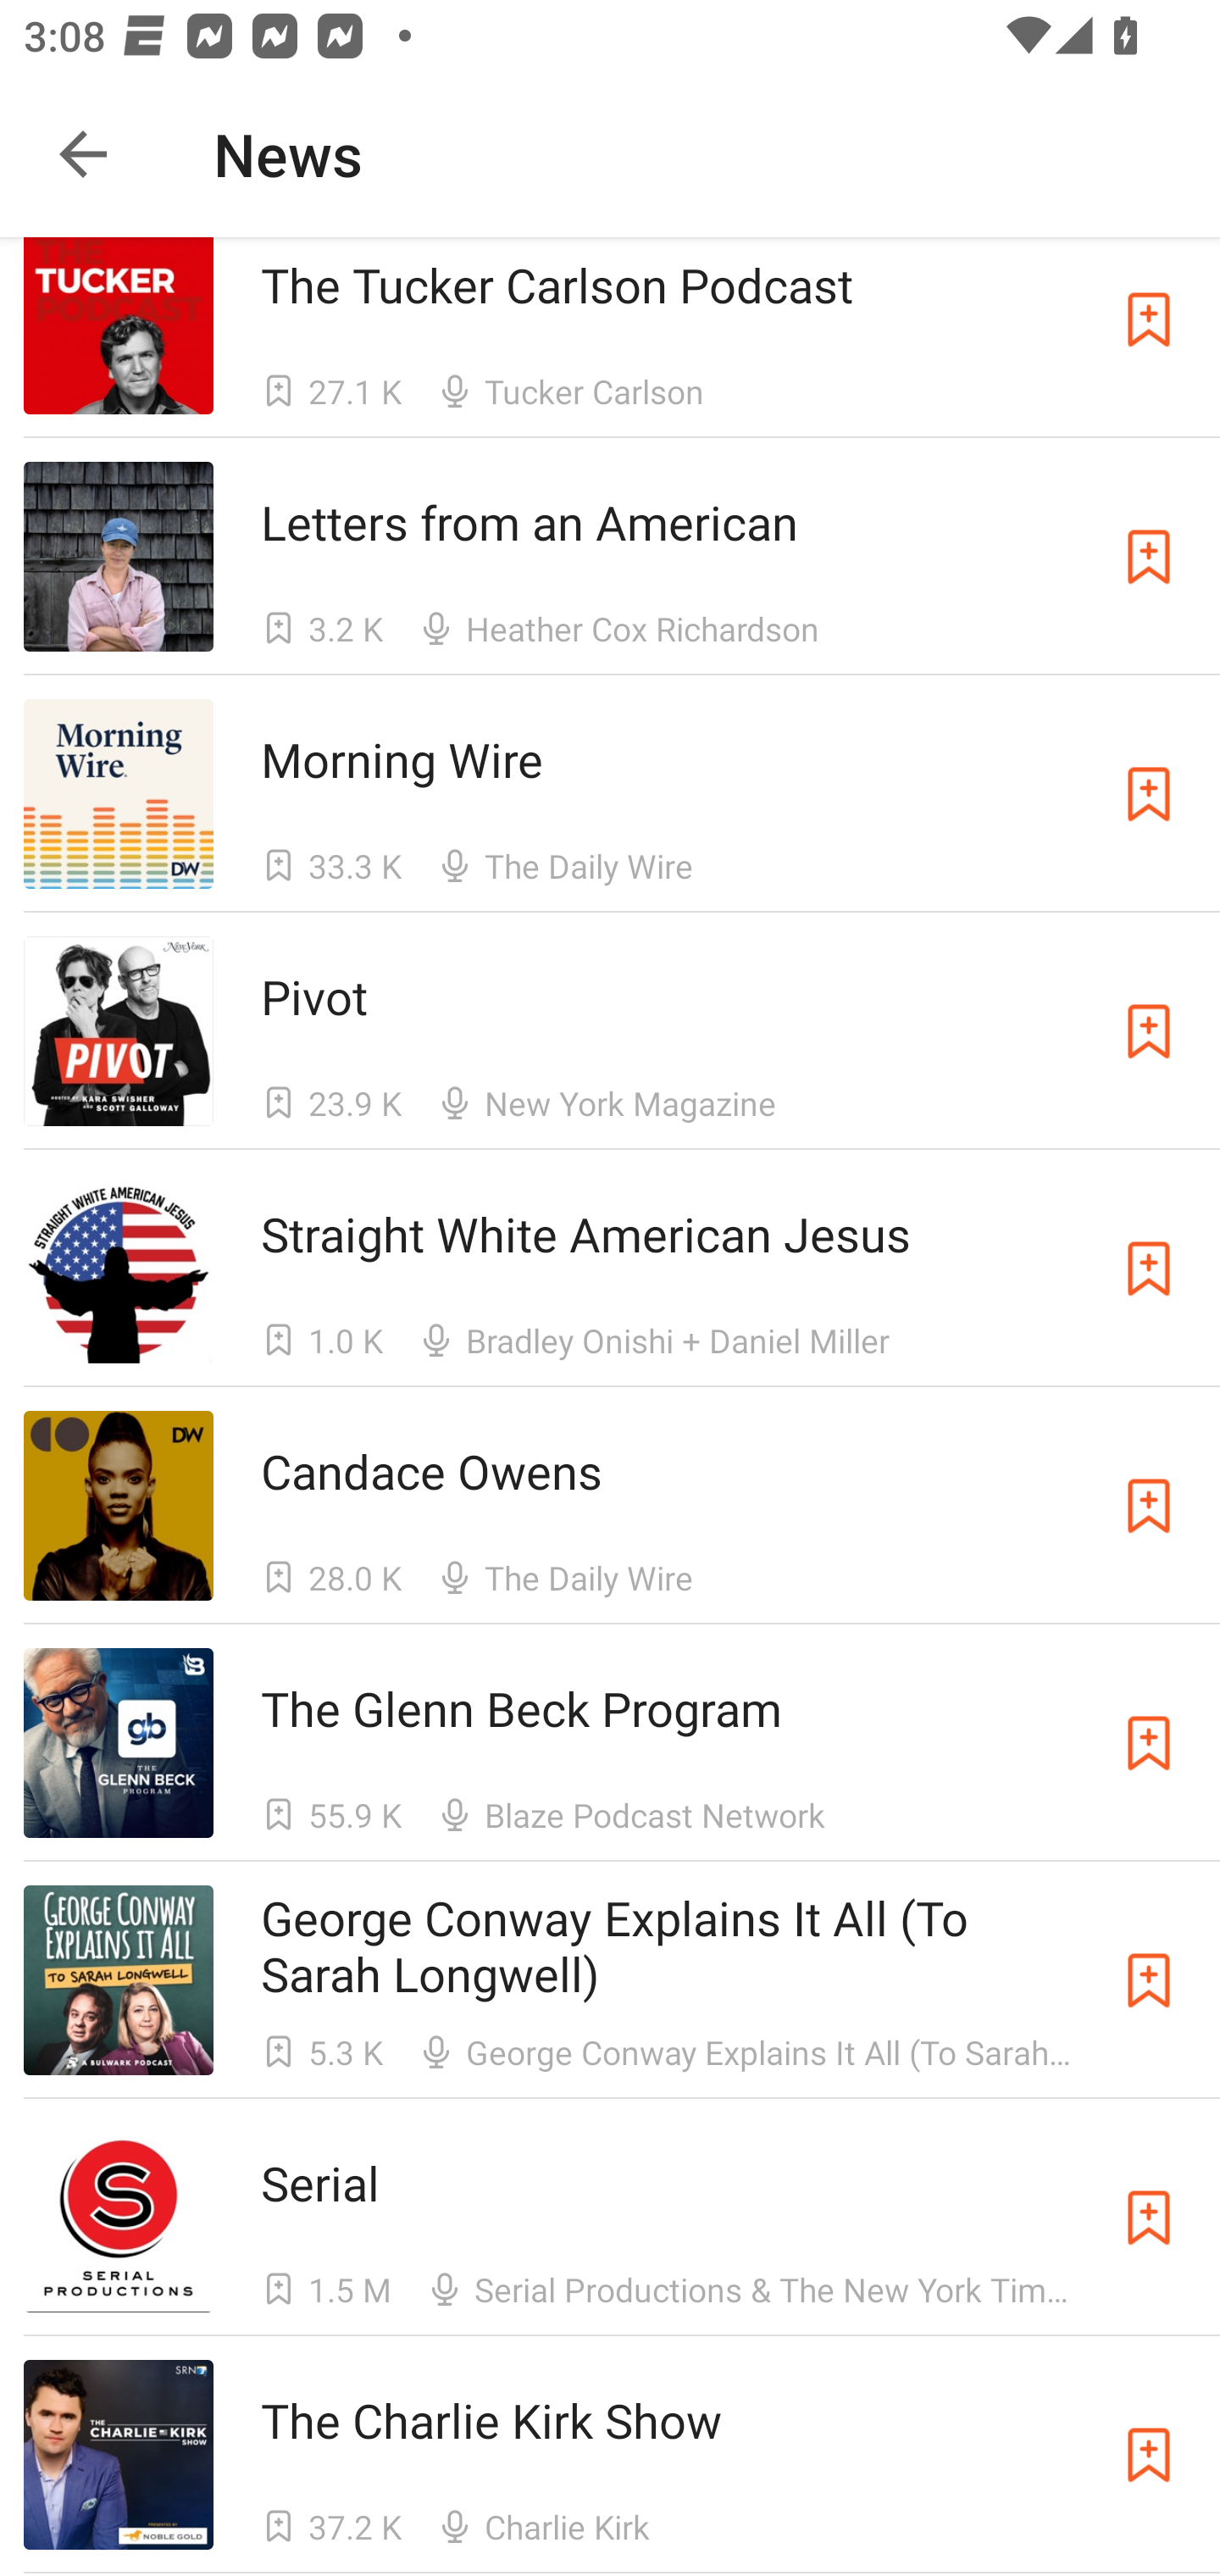 This screenshot has width=1220, height=2576. What do you see at coordinates (1149, 556) in the screenshot?
I see `Subscribe` at bounding box center [1149, 556].